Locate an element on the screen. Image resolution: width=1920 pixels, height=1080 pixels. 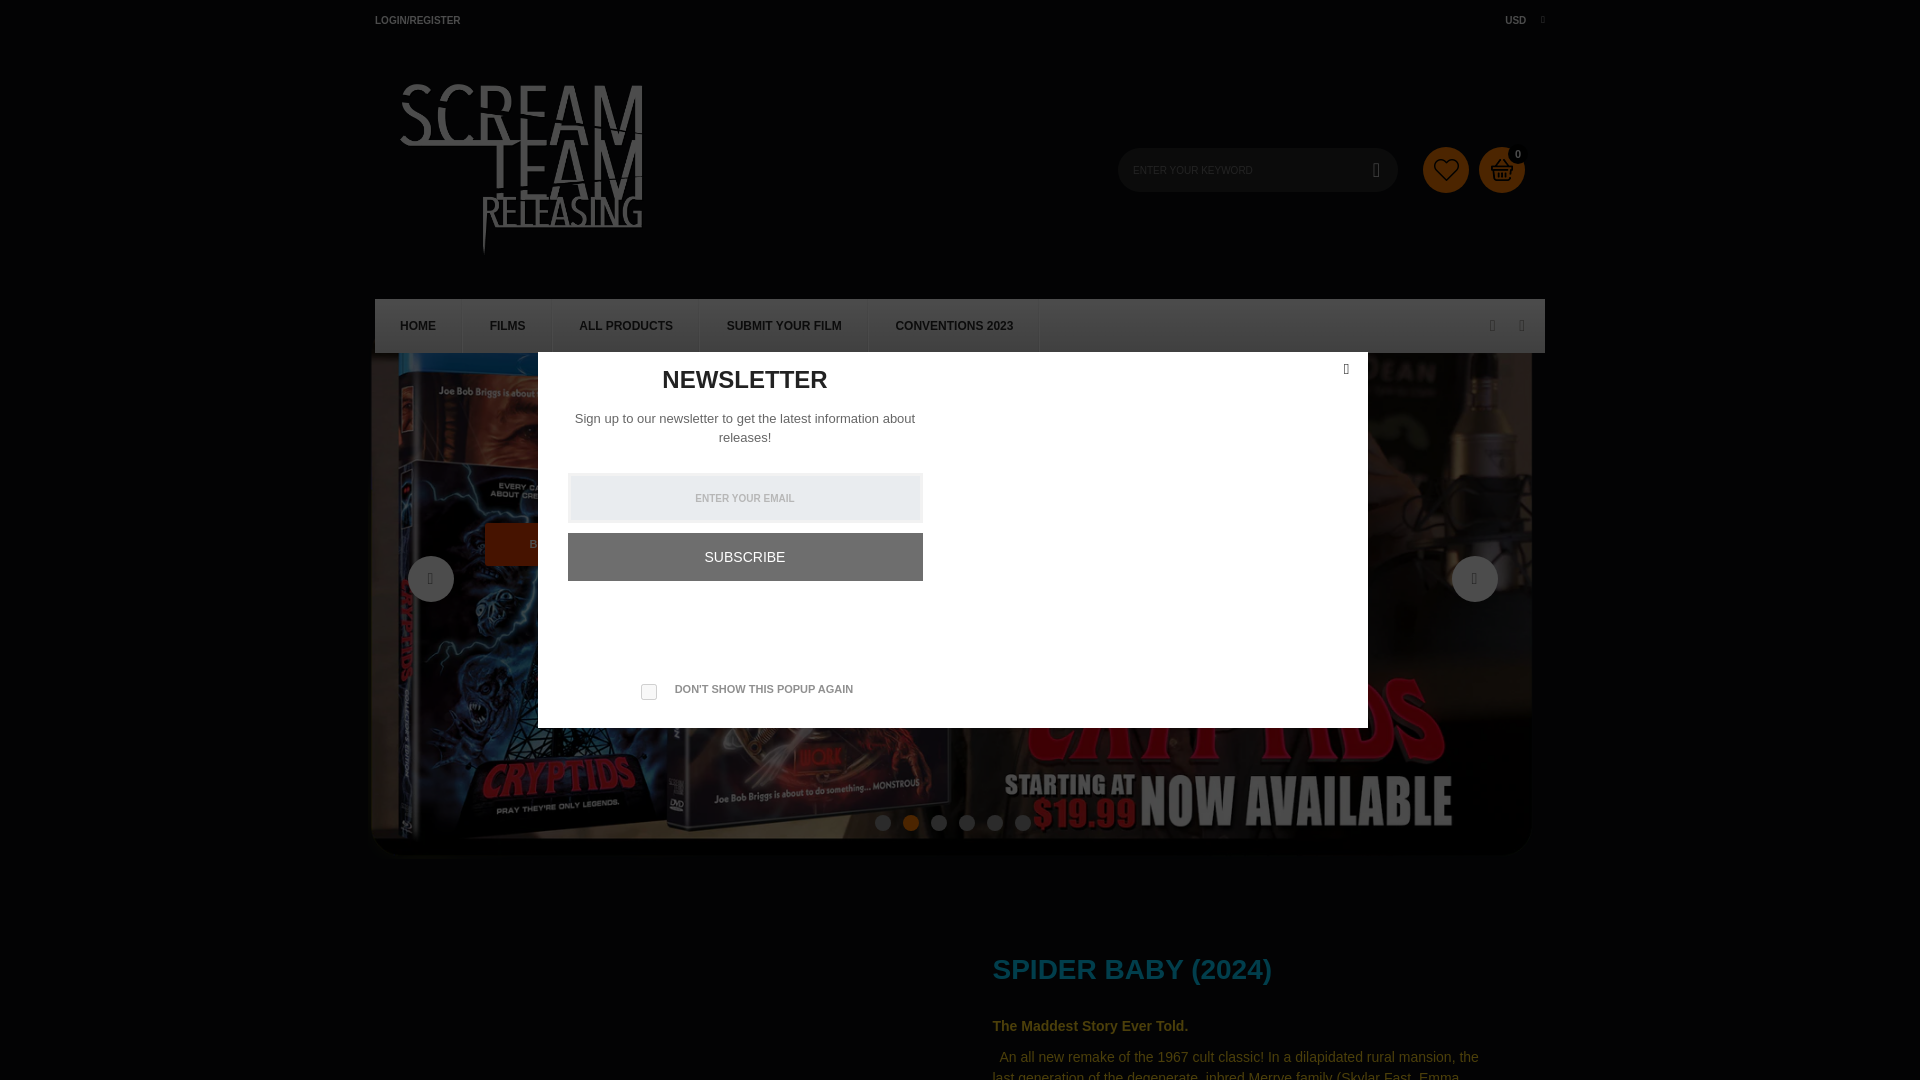
My Cart is located at coordinates (1518, 154).